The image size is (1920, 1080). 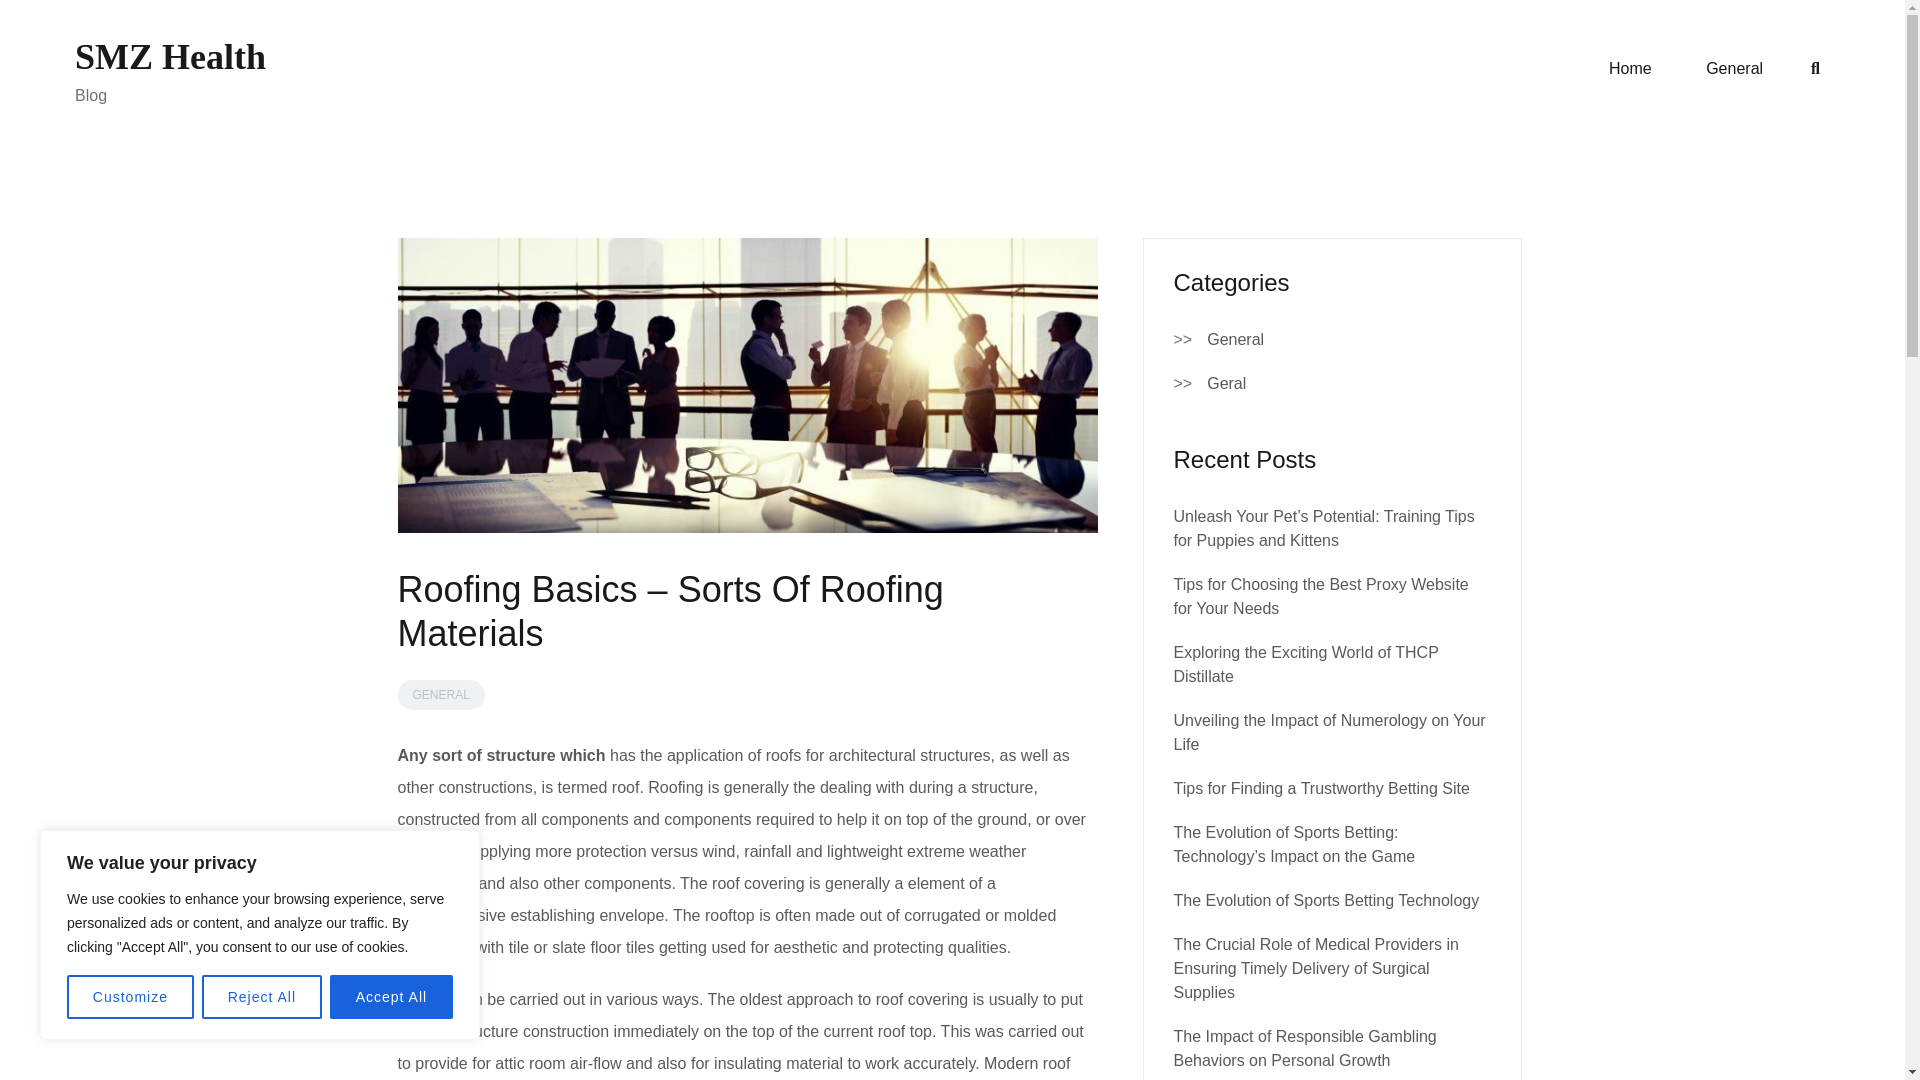 I want to click on GENERAL, so click(x=441, y=694).